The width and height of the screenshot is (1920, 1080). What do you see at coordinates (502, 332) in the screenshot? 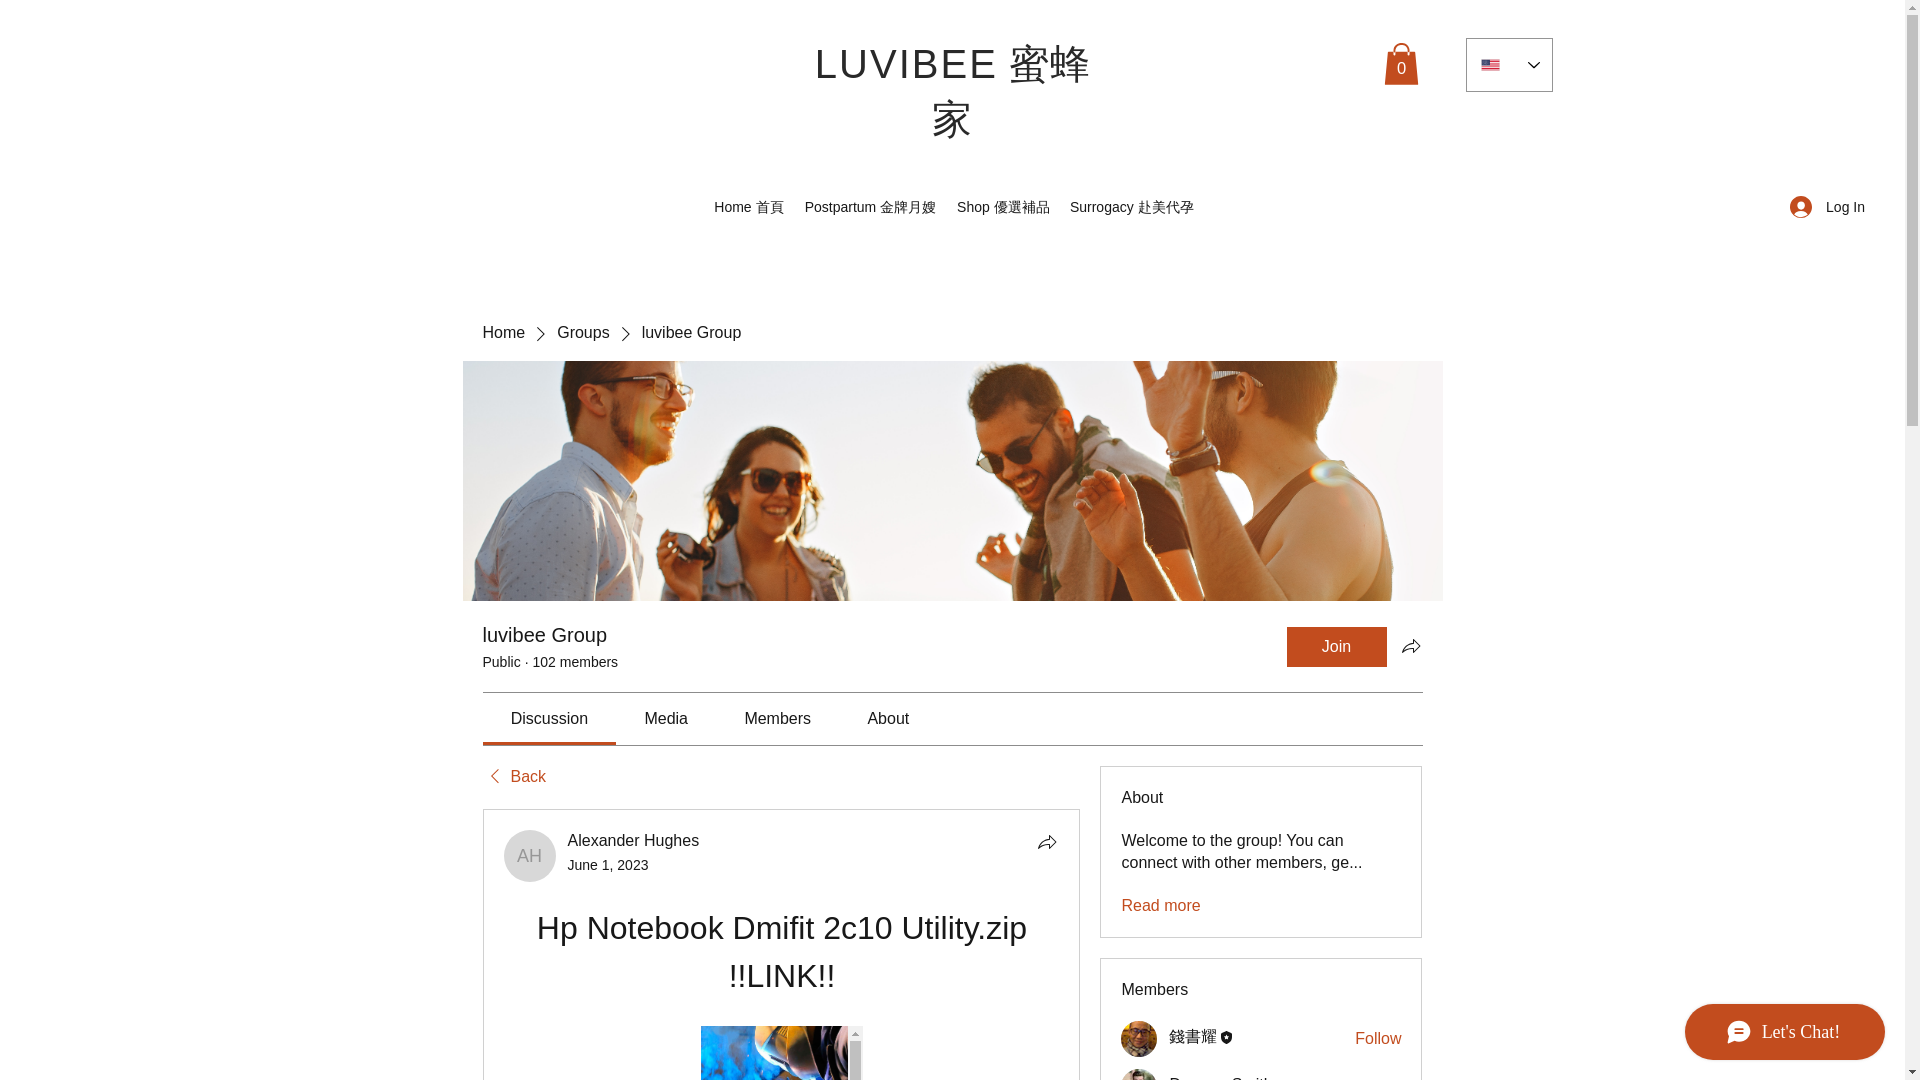
I see `Home` at bounding box center [502, 332].